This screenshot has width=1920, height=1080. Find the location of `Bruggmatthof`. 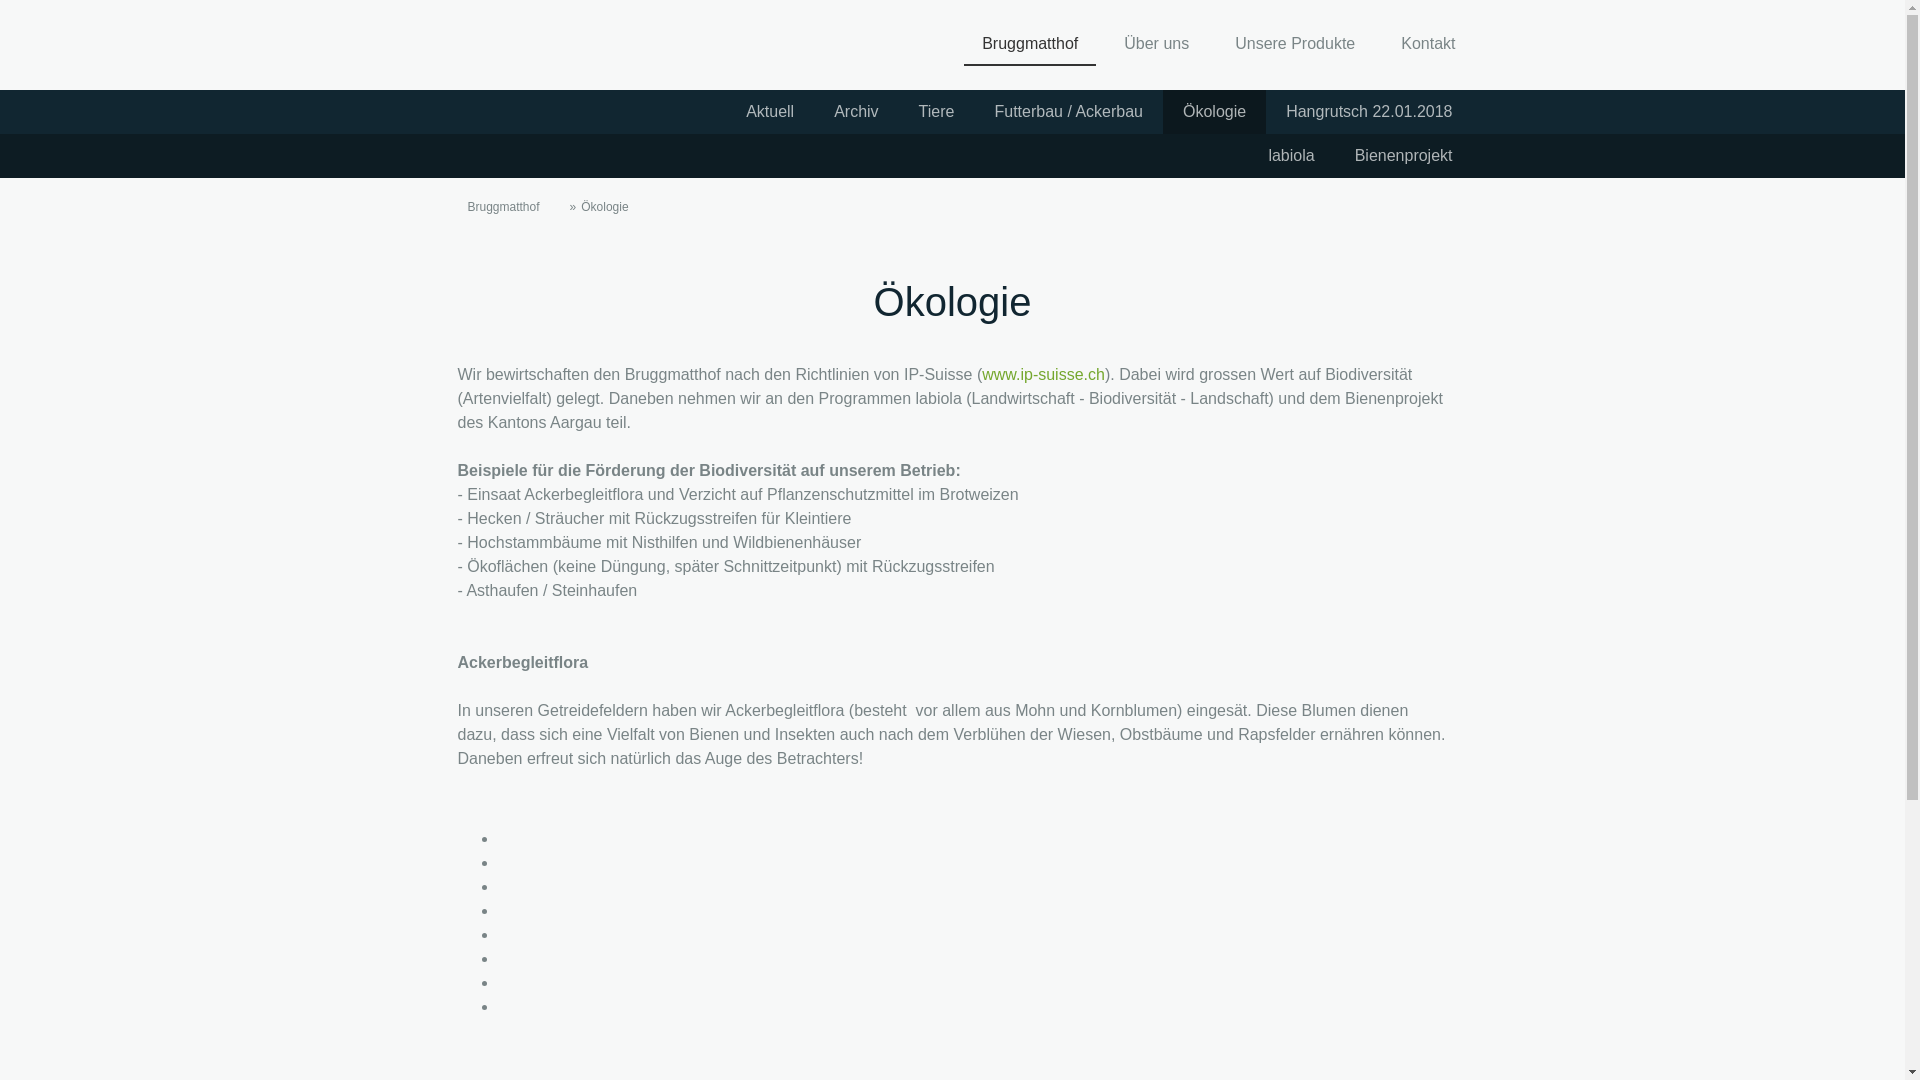

Bruggmatthof is located at coordinates (1030, 45).